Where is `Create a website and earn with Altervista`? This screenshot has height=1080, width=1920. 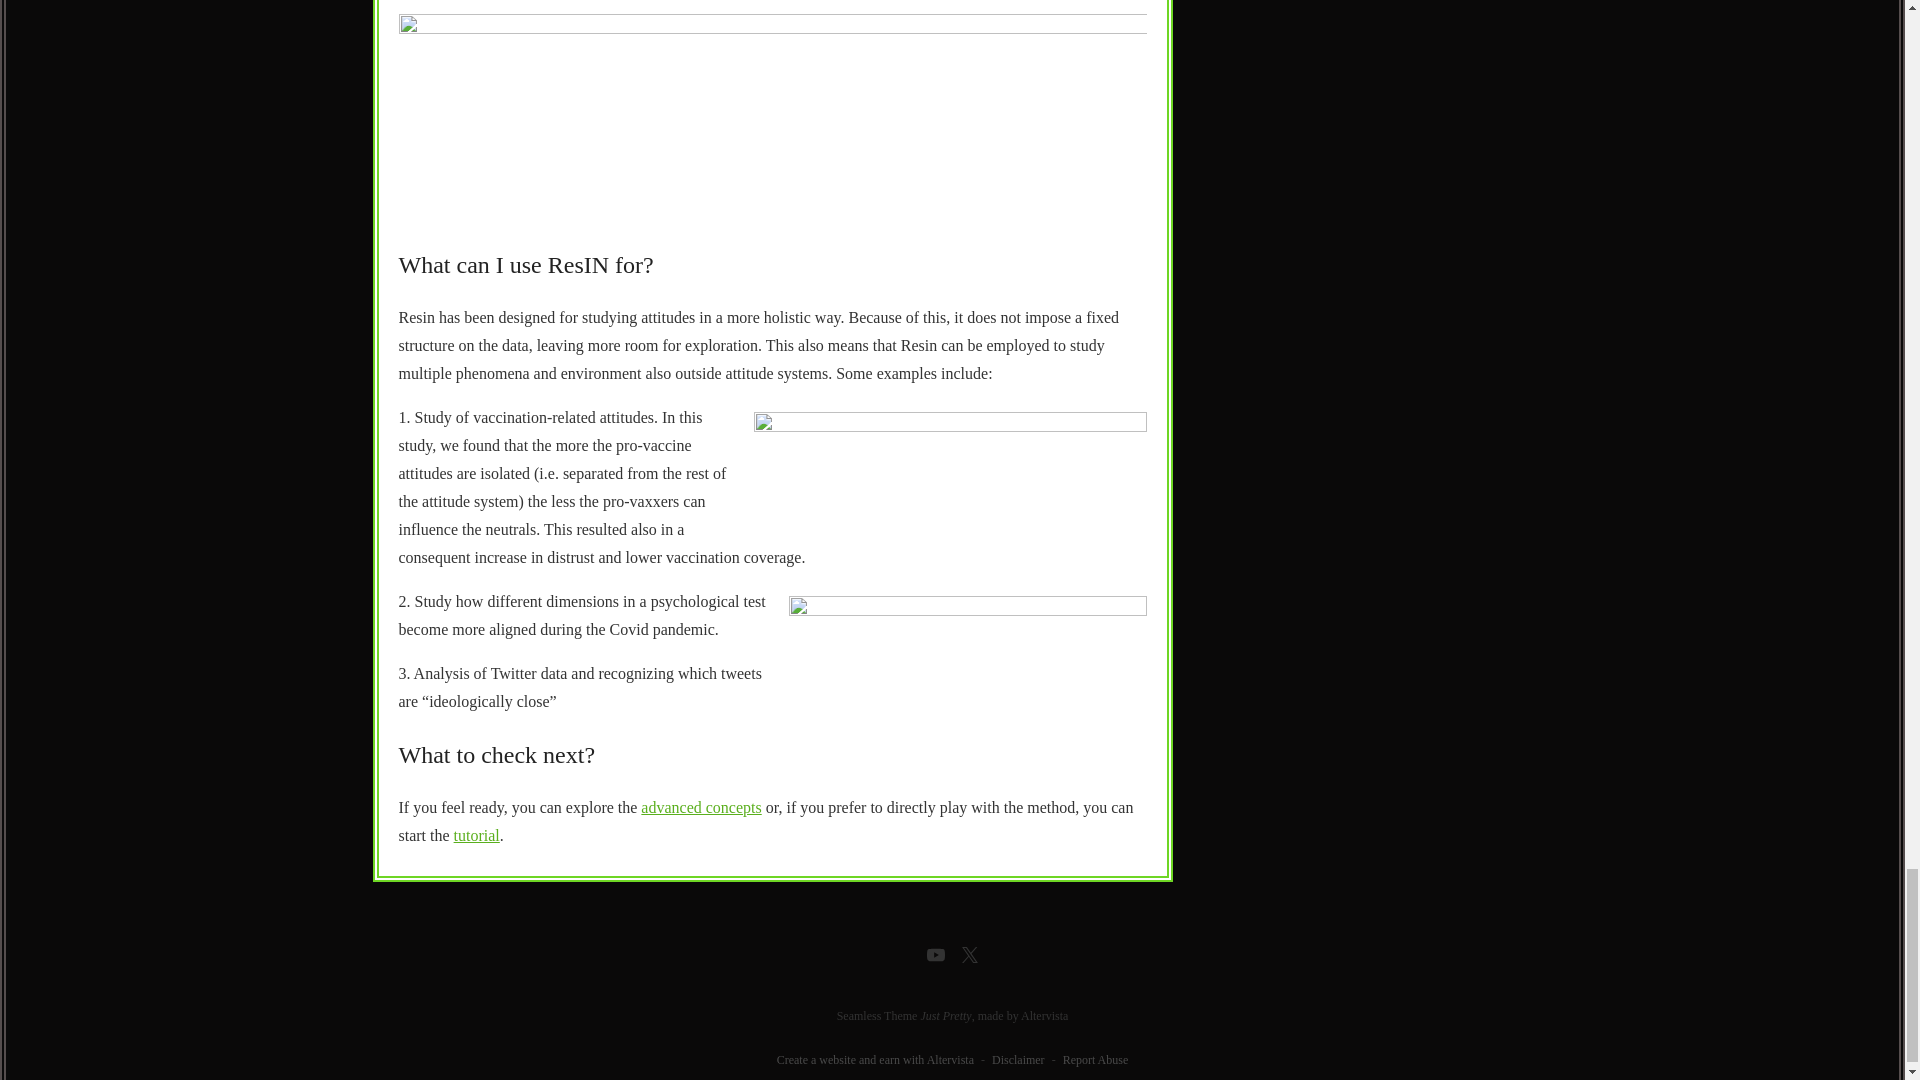 Create a website and earn with Altervista is located at coordinates (875, 1060).